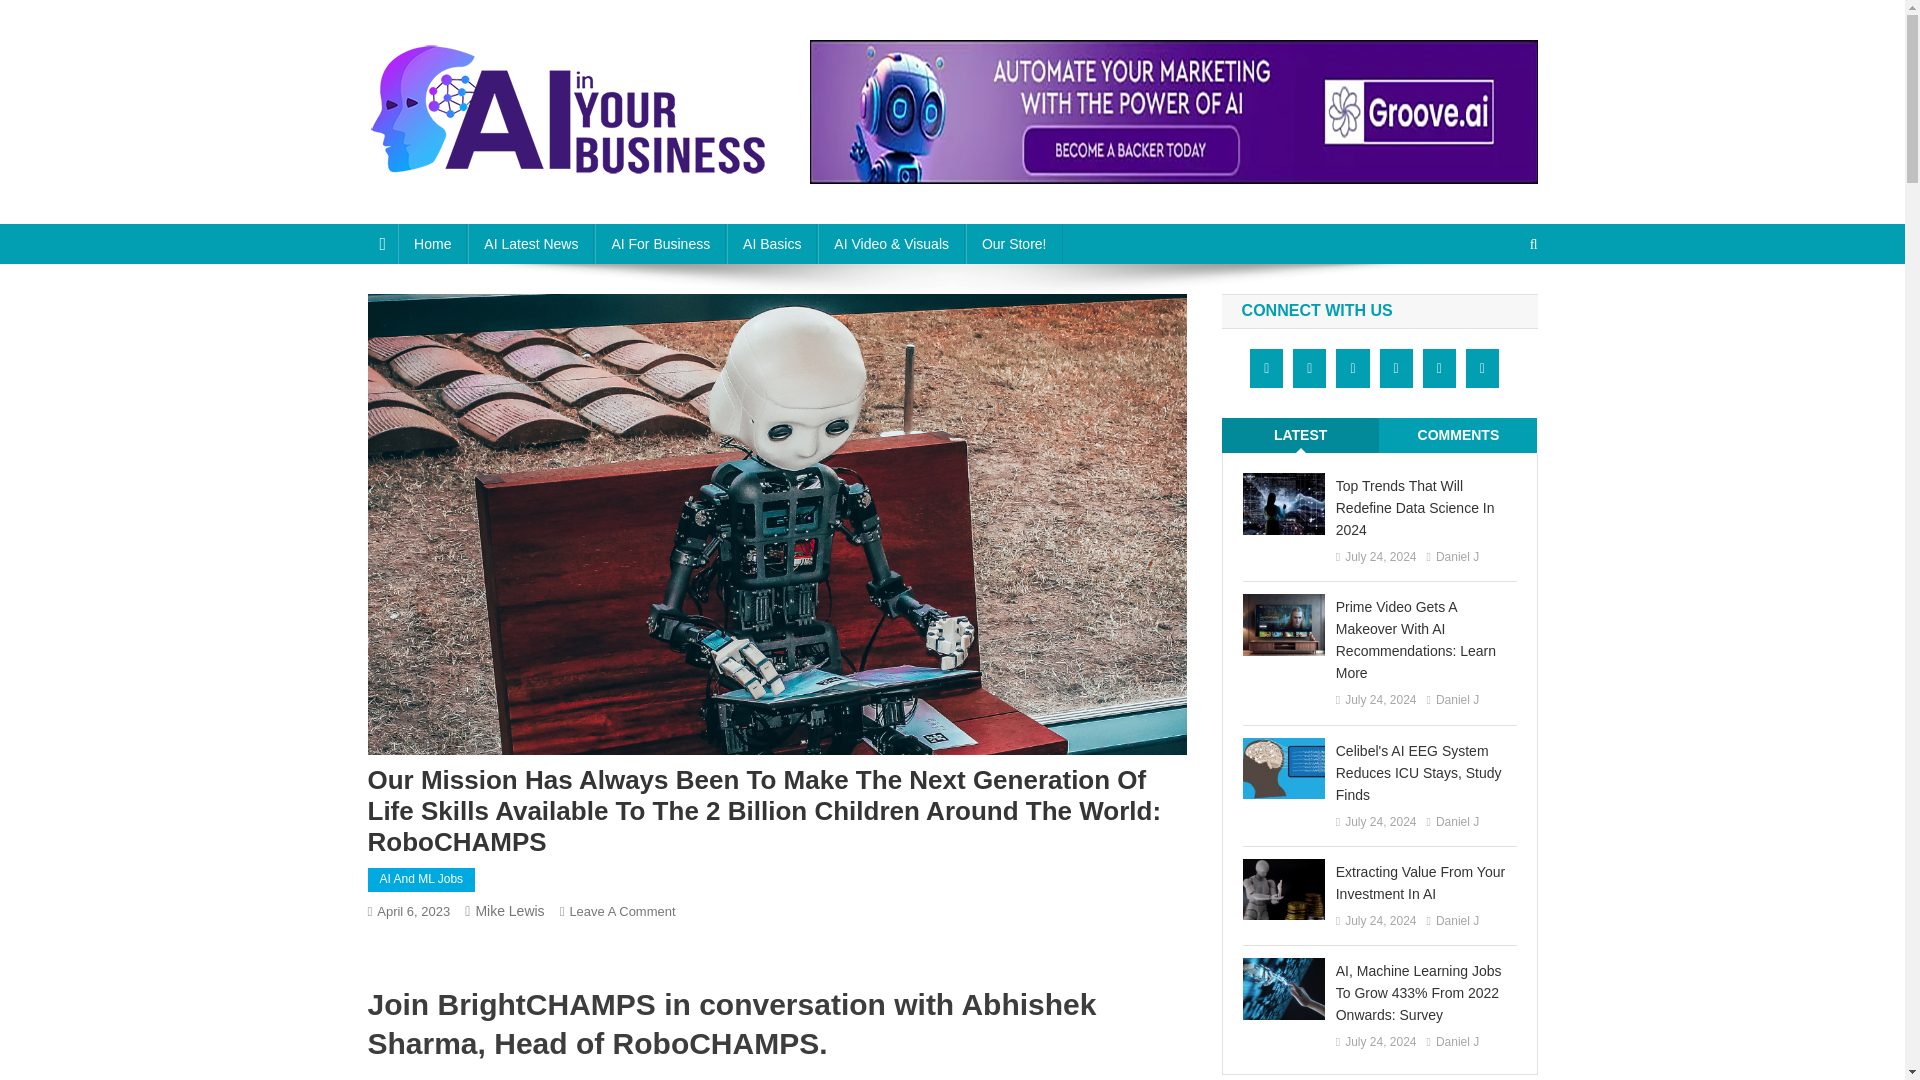 The height and width of the screenshot is (1080, 1920). Describe the element at coordinates (1495, 310) in the screenshot. I see `Search` at that location.